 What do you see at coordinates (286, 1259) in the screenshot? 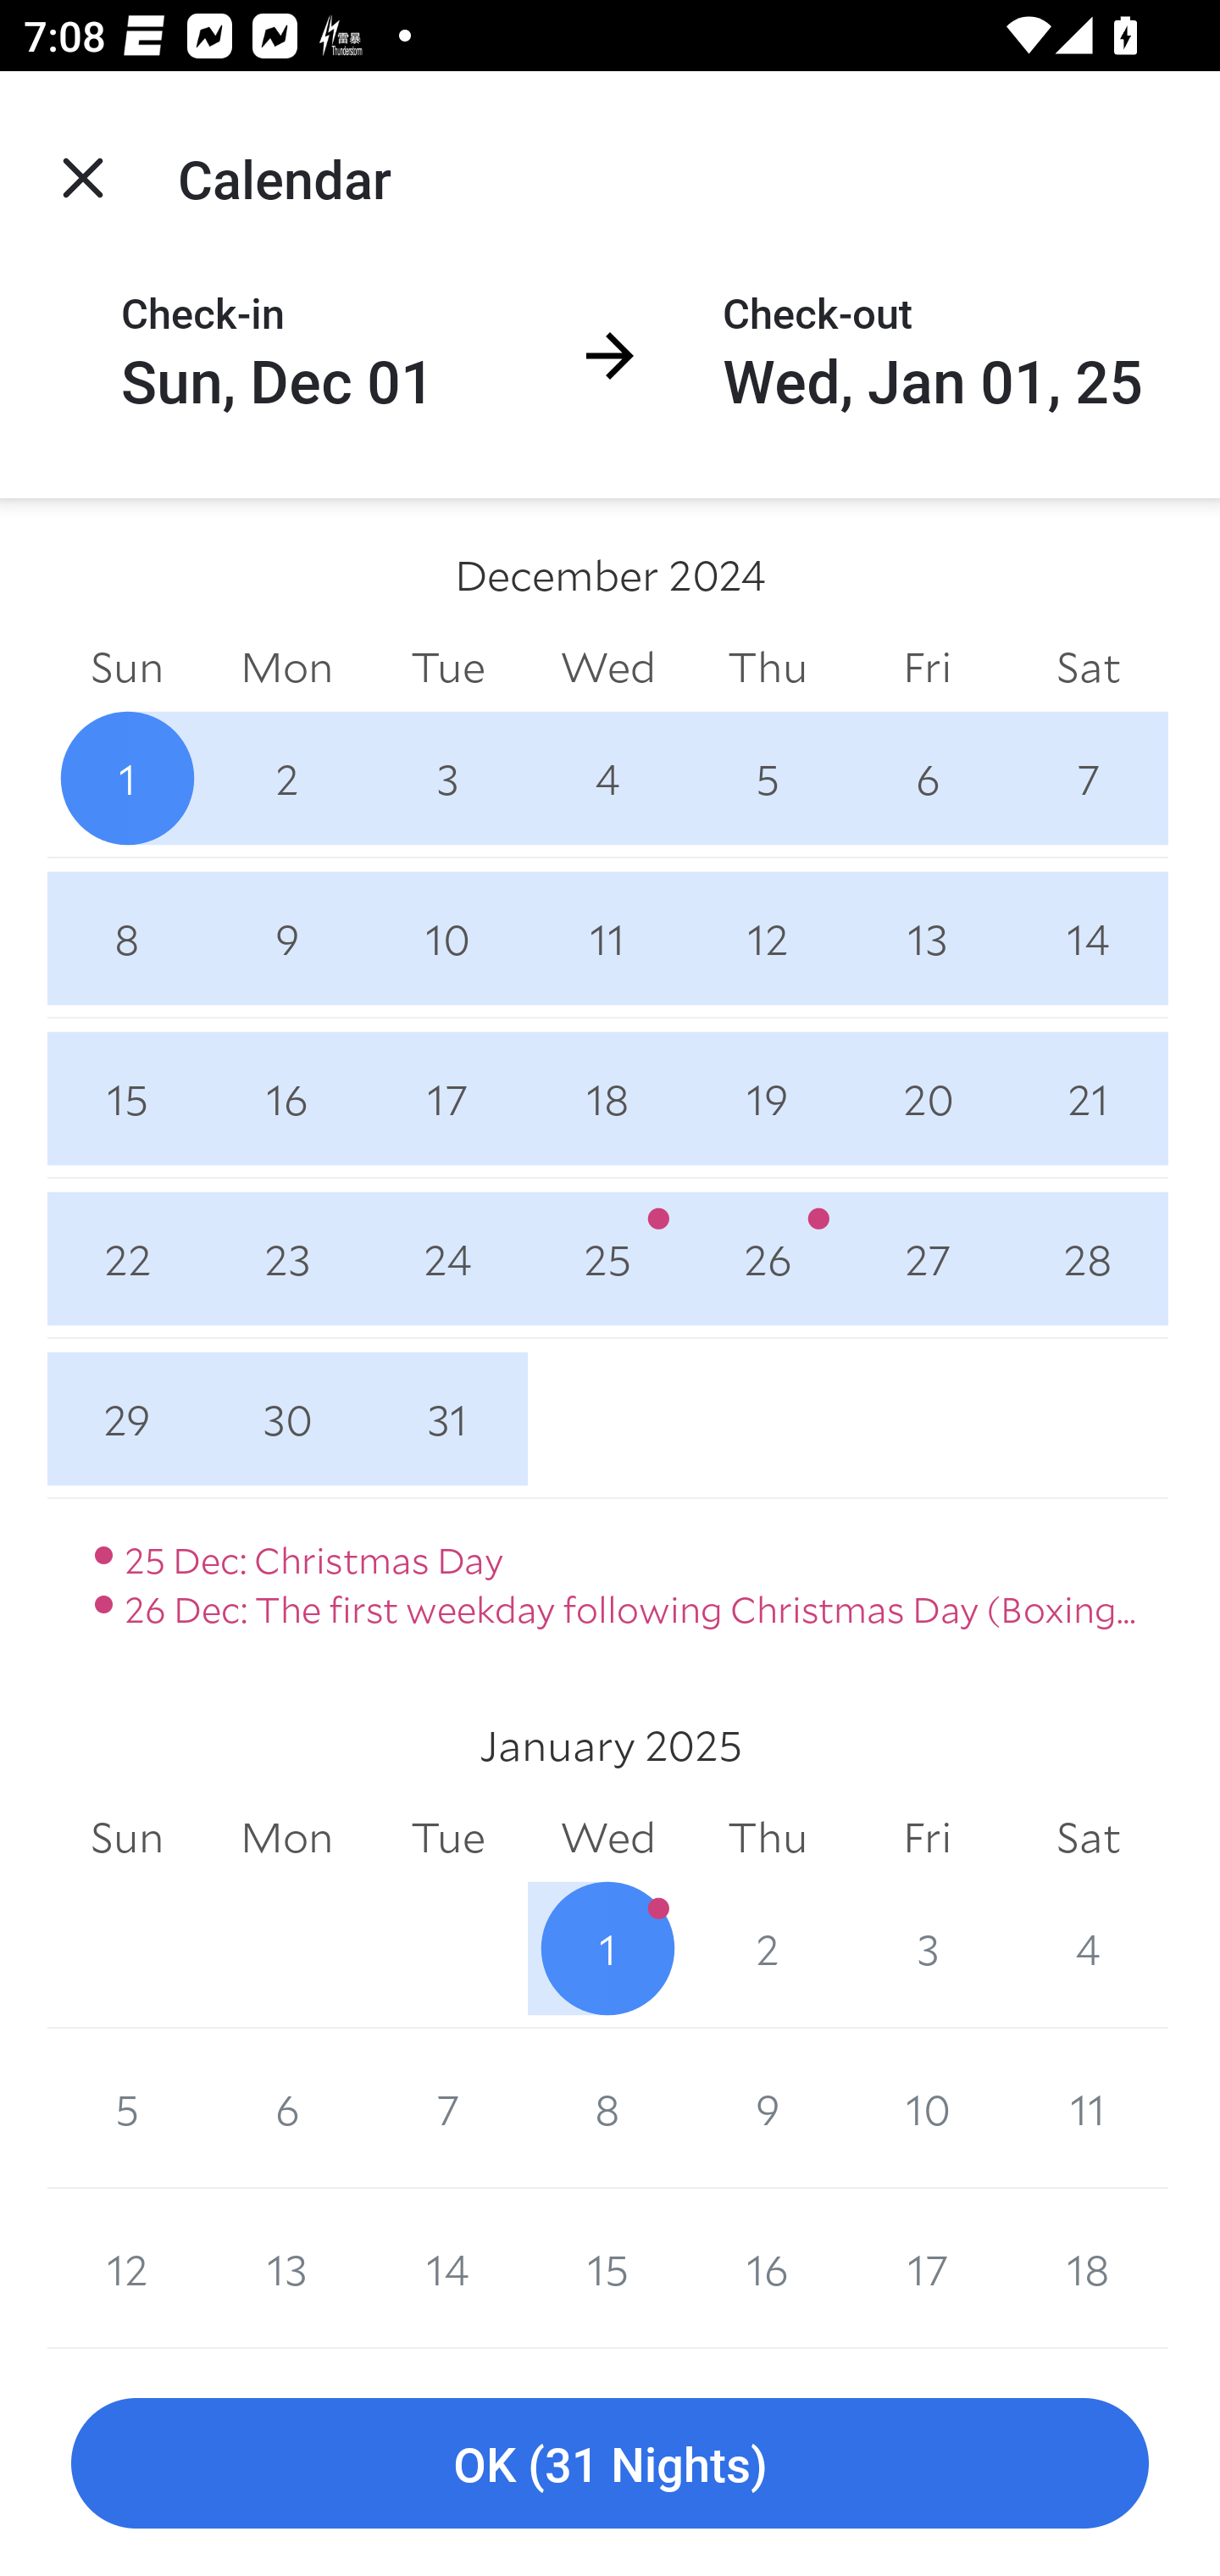
I see `23 23 December 2024` at bounding box center [286, 1259].